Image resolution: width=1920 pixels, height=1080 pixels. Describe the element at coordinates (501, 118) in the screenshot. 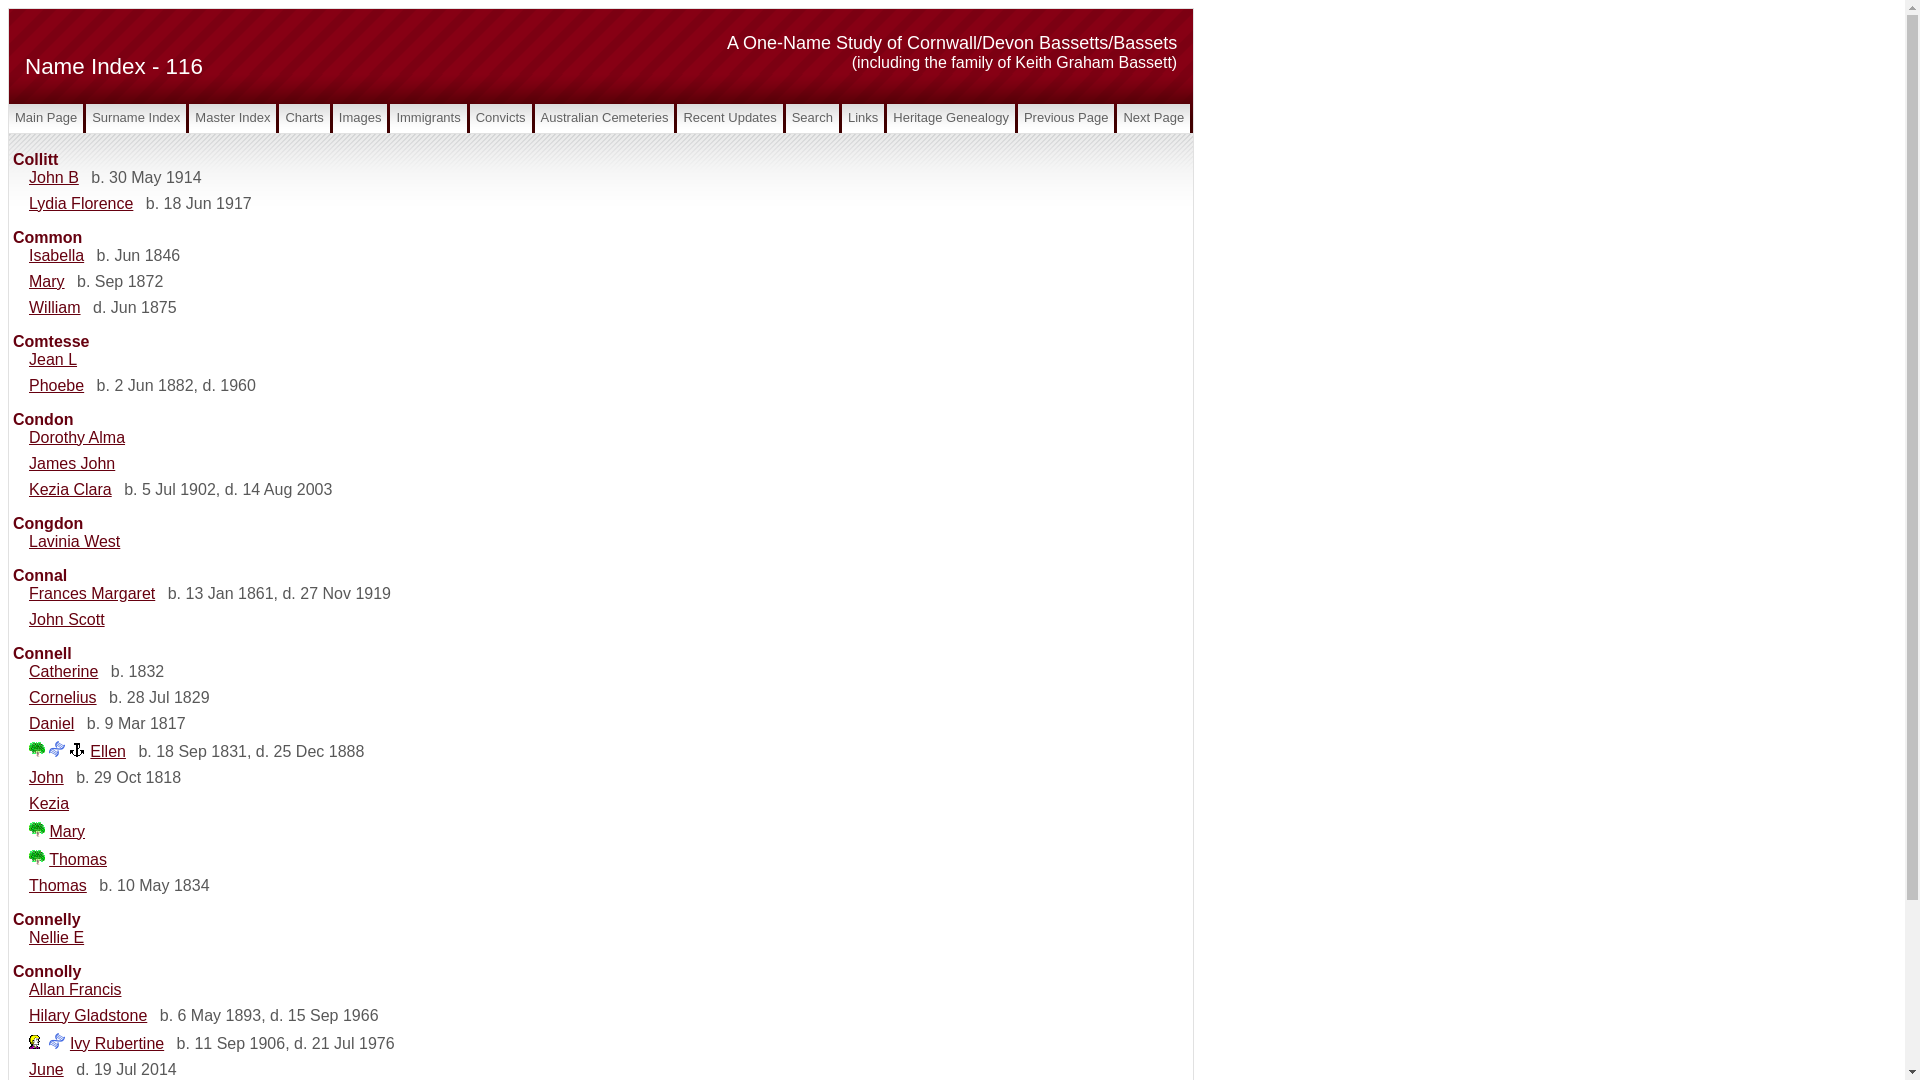

I see `Convicts` at that location.